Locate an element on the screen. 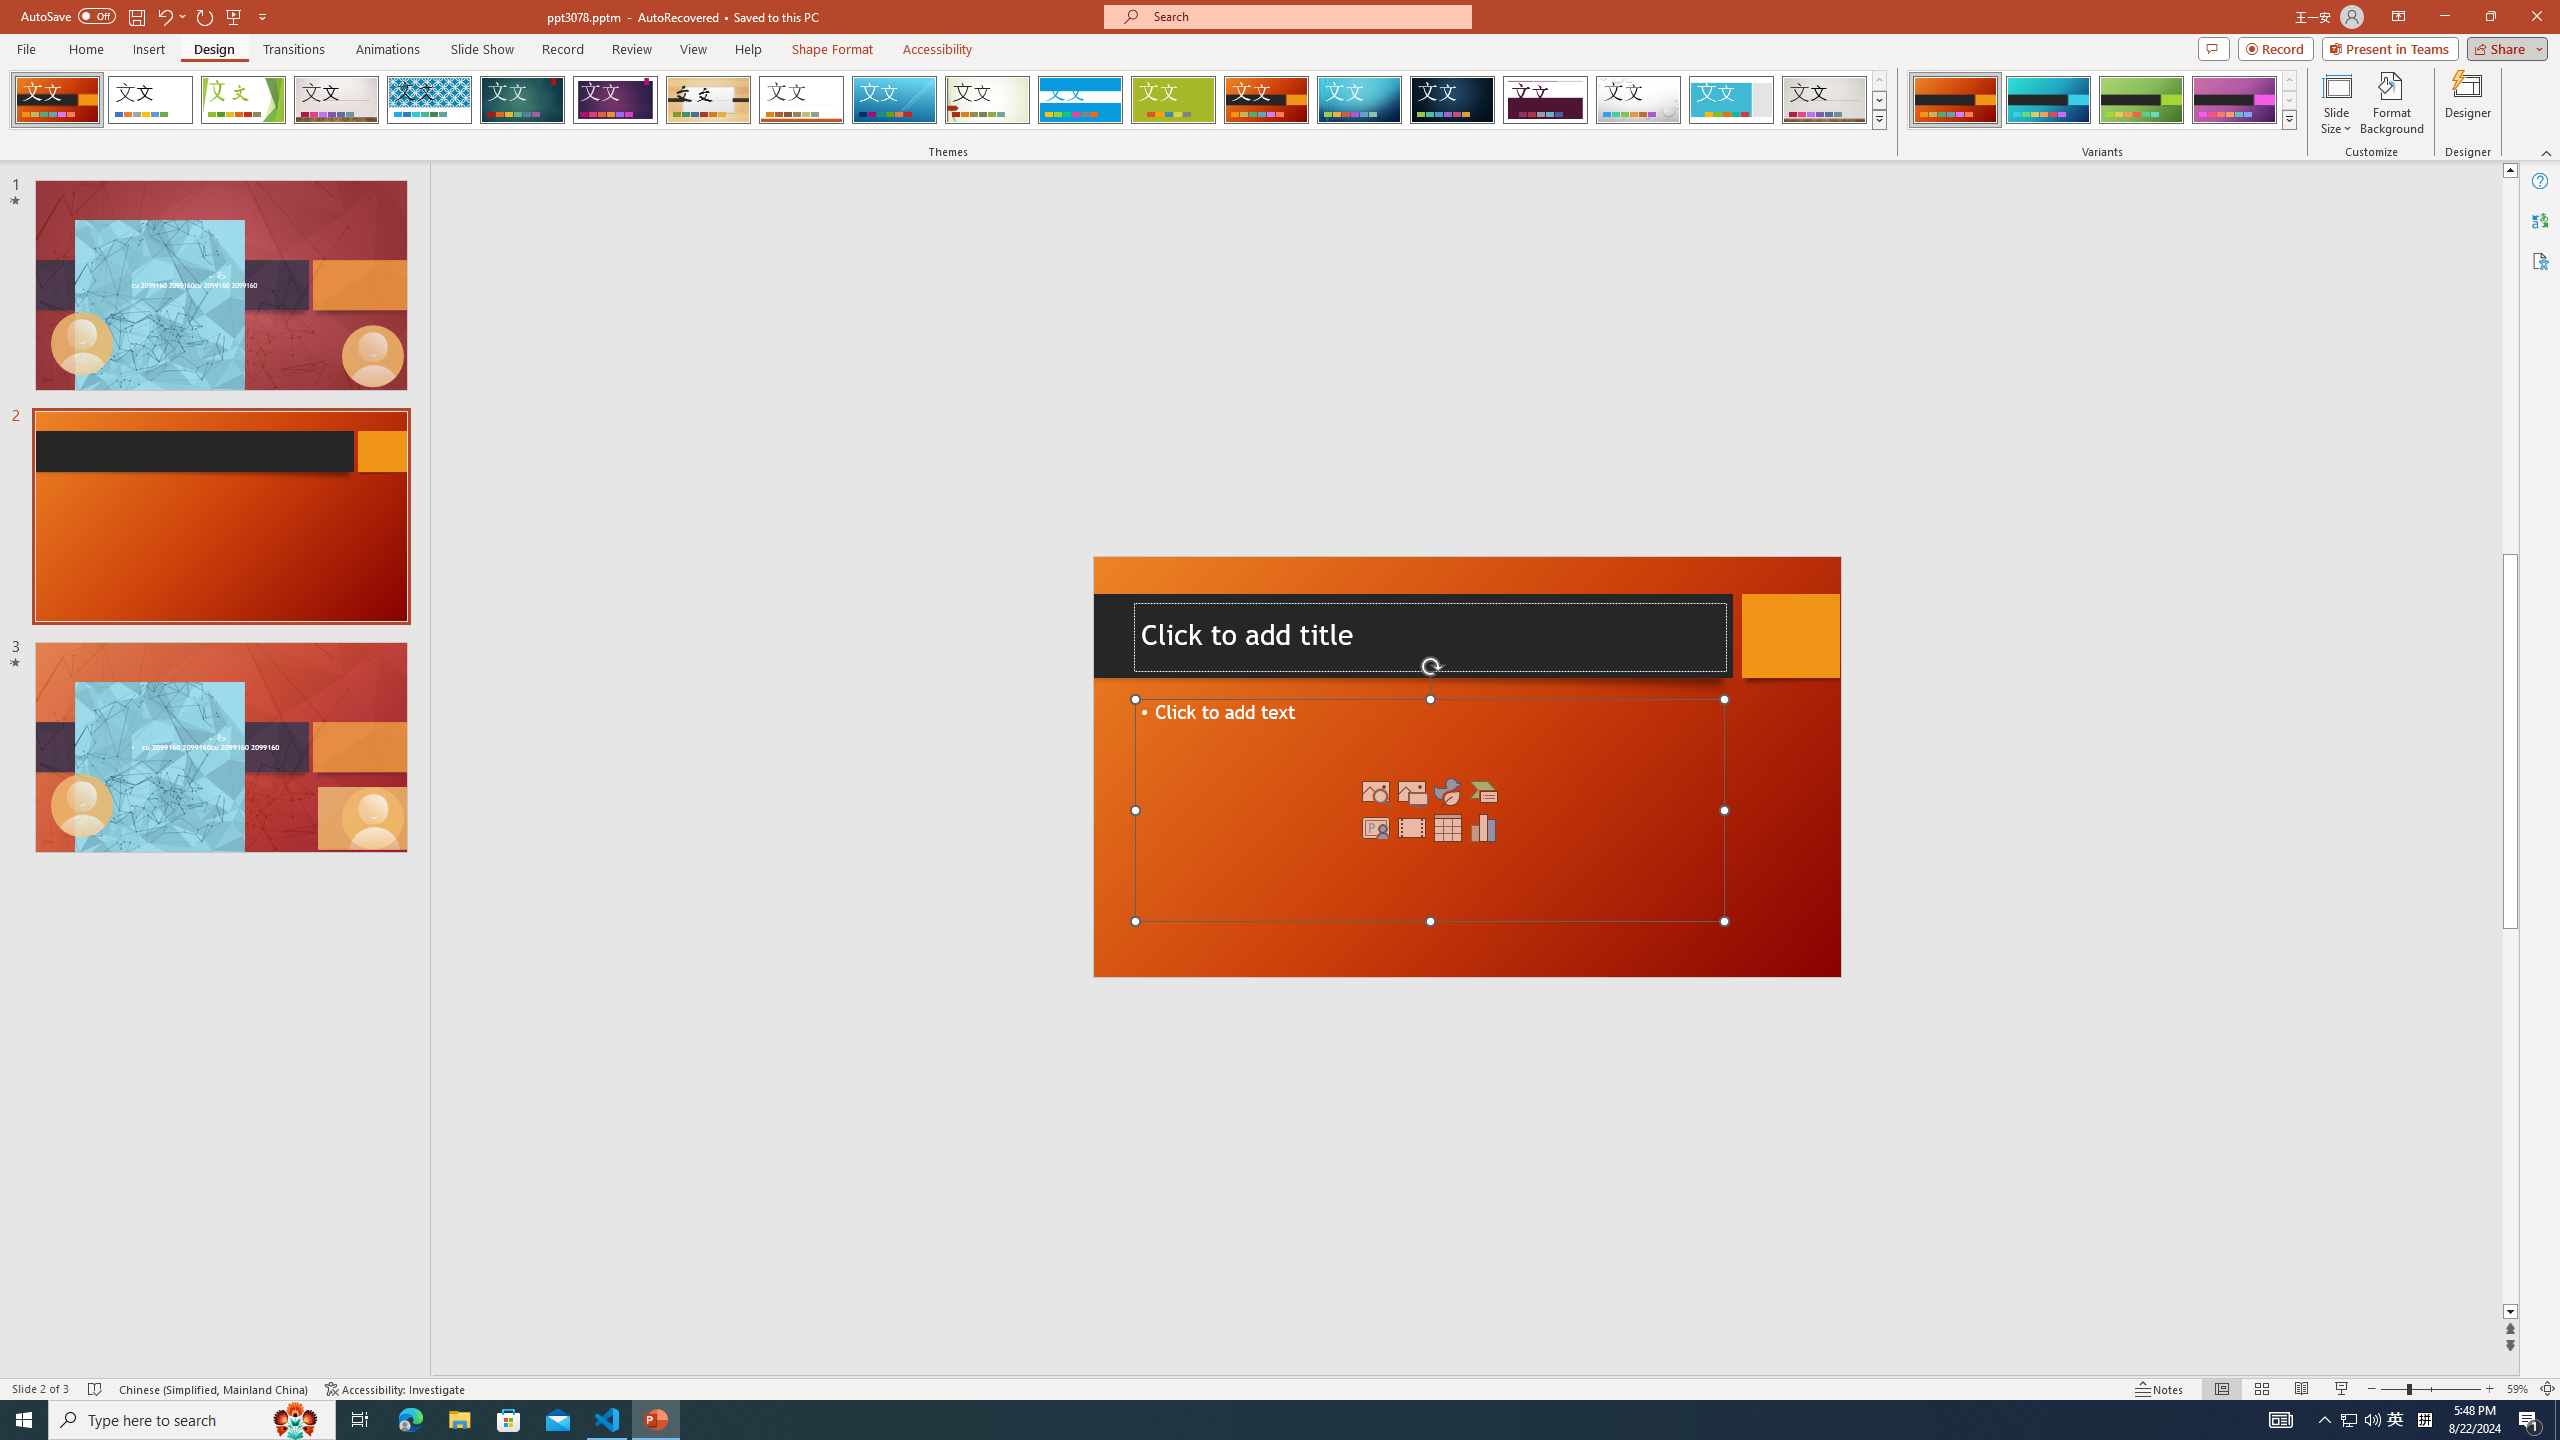 The width and height of the screenshot is (2560, 1440). Circuit is located at coordinates (1359, 100).